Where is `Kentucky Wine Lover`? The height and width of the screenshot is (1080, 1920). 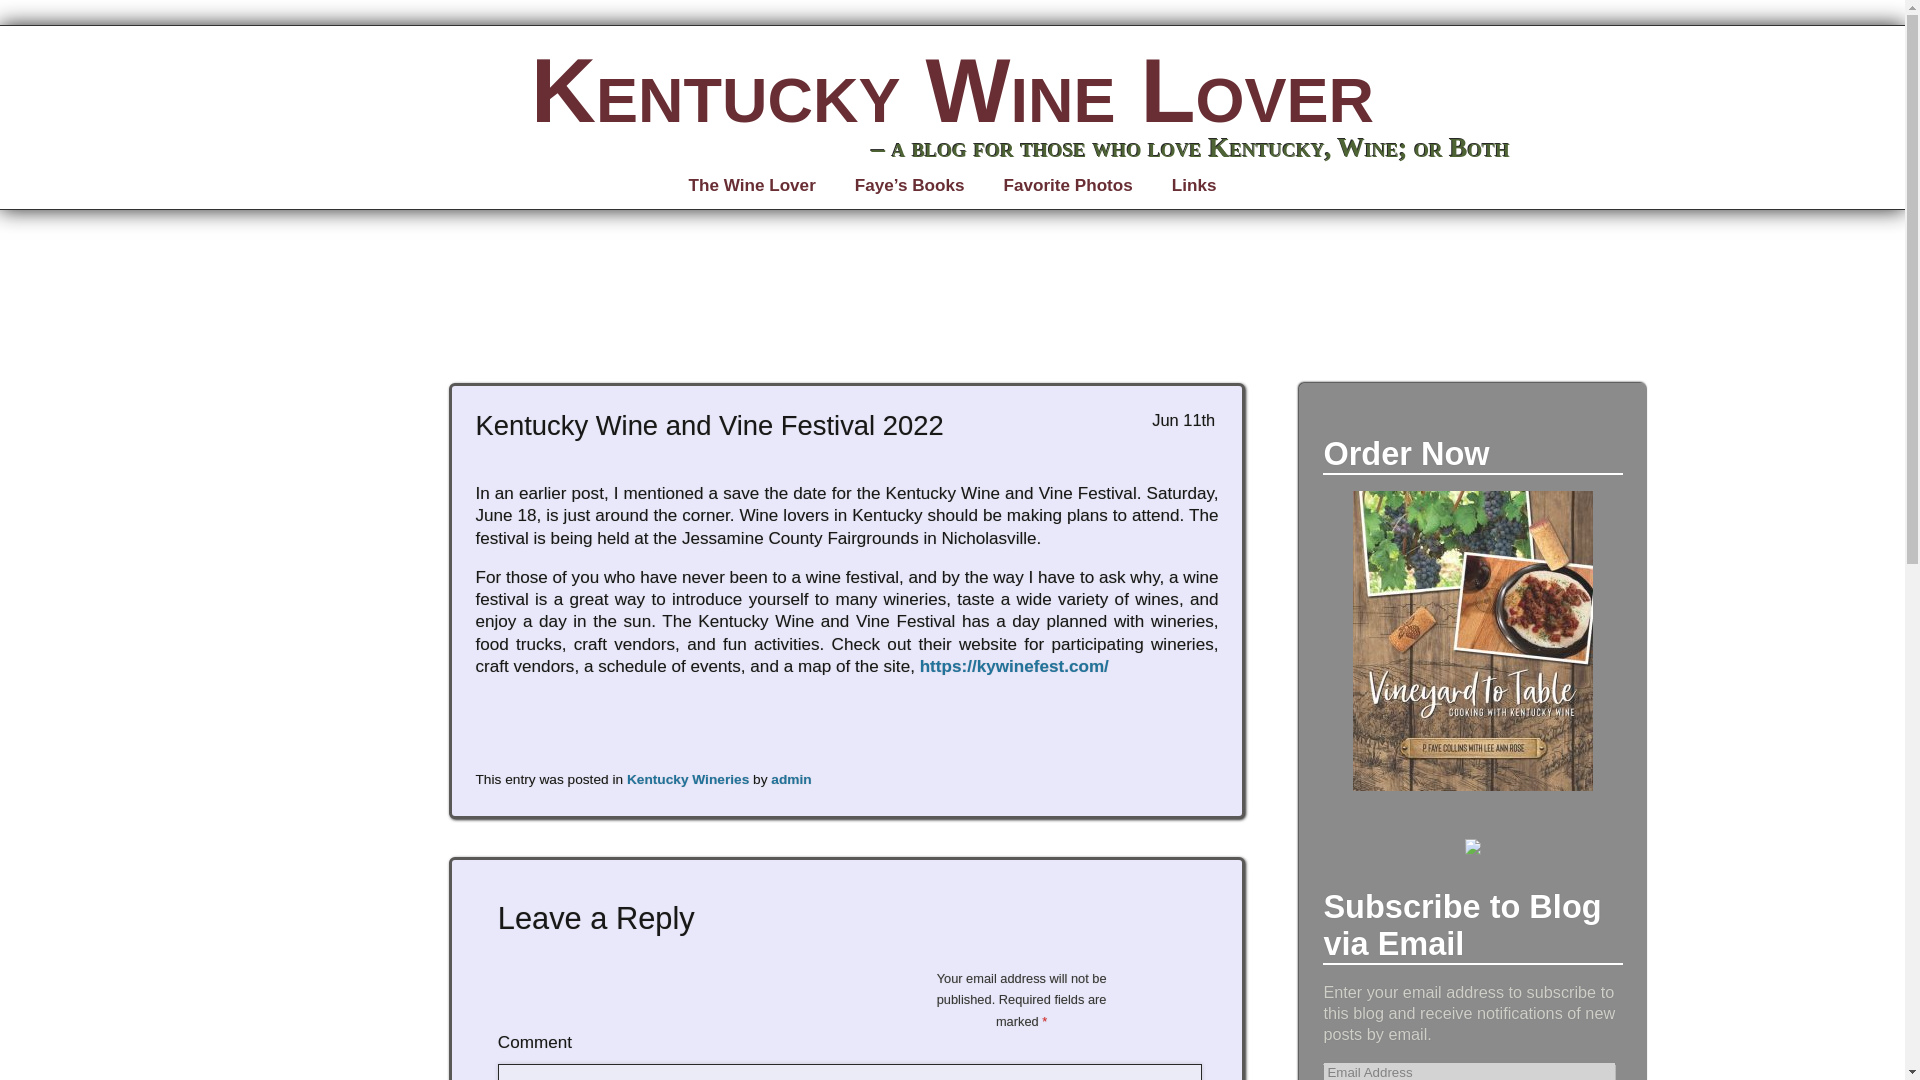 Kentucky Wine Lover is located at coordinates (952, 91).